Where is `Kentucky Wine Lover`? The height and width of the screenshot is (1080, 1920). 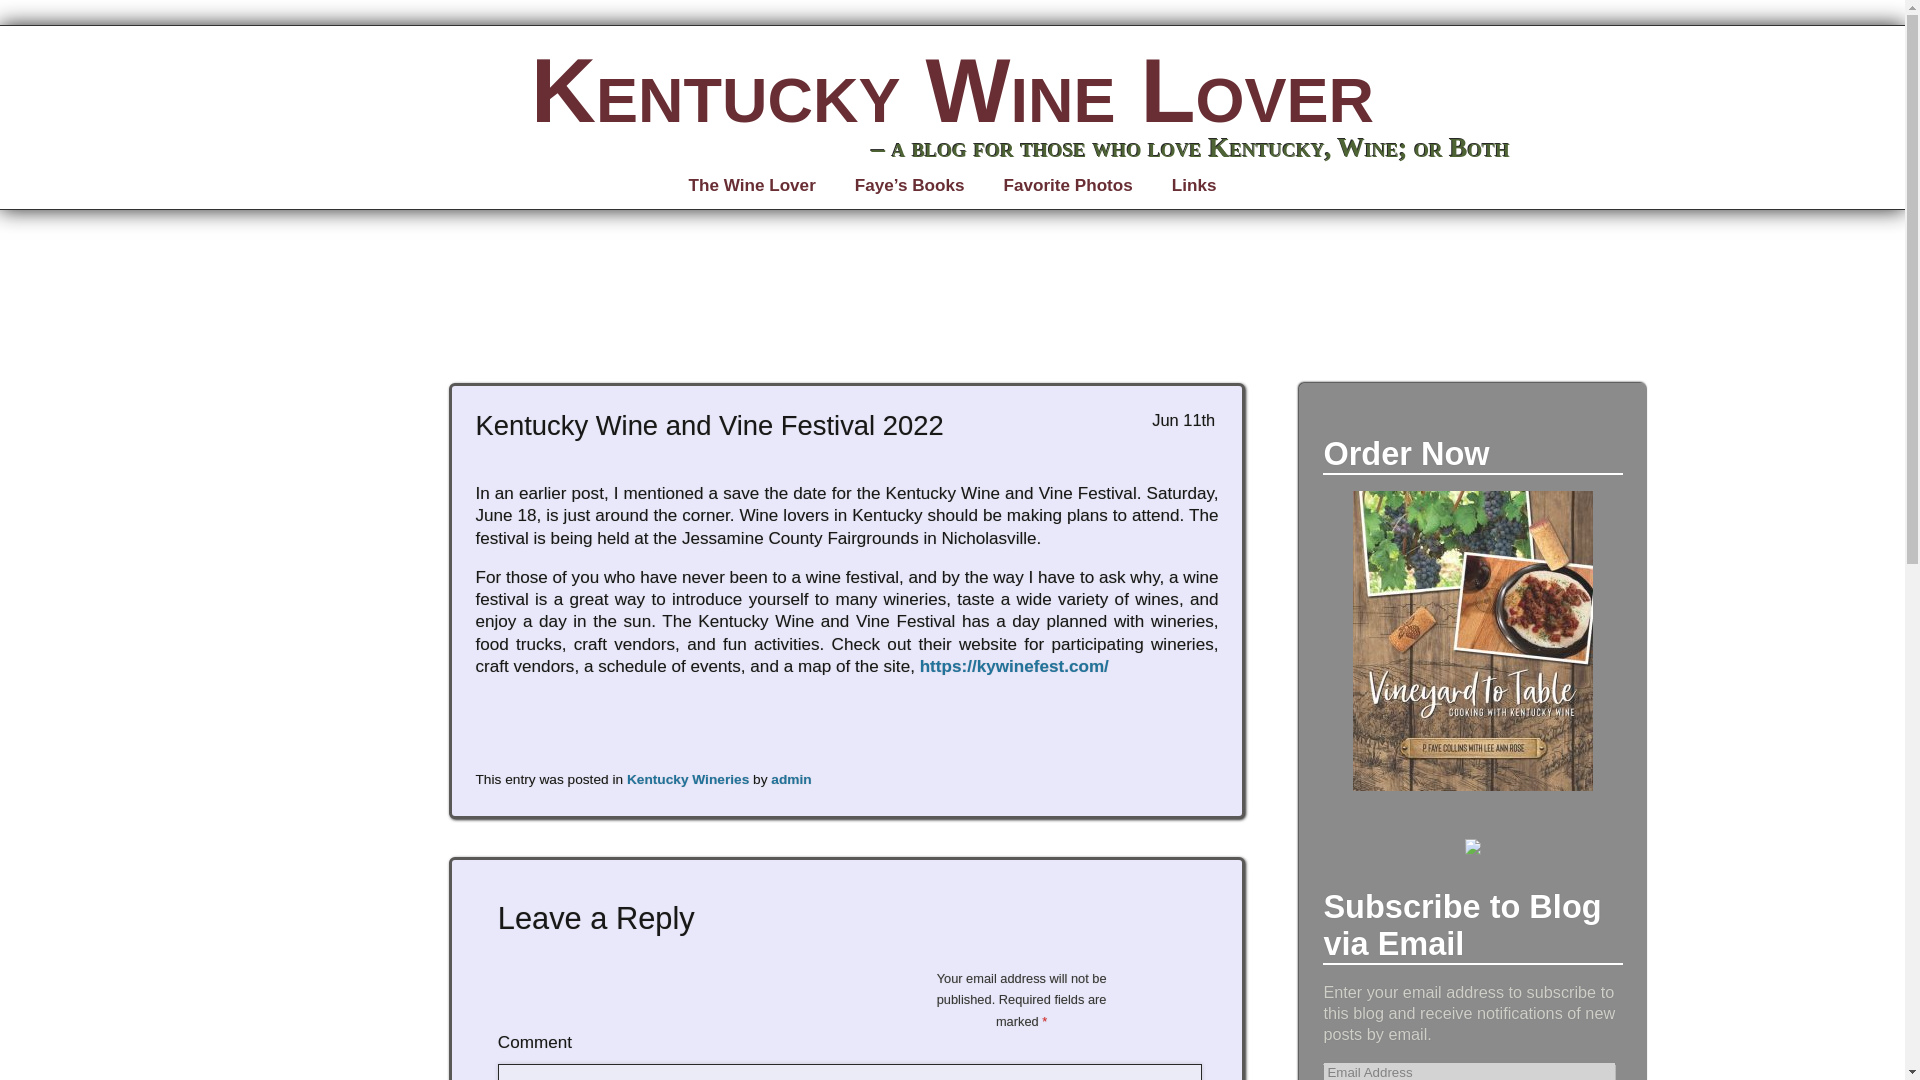 Kentucky Wine Lover is located at coordinates (952, 91).